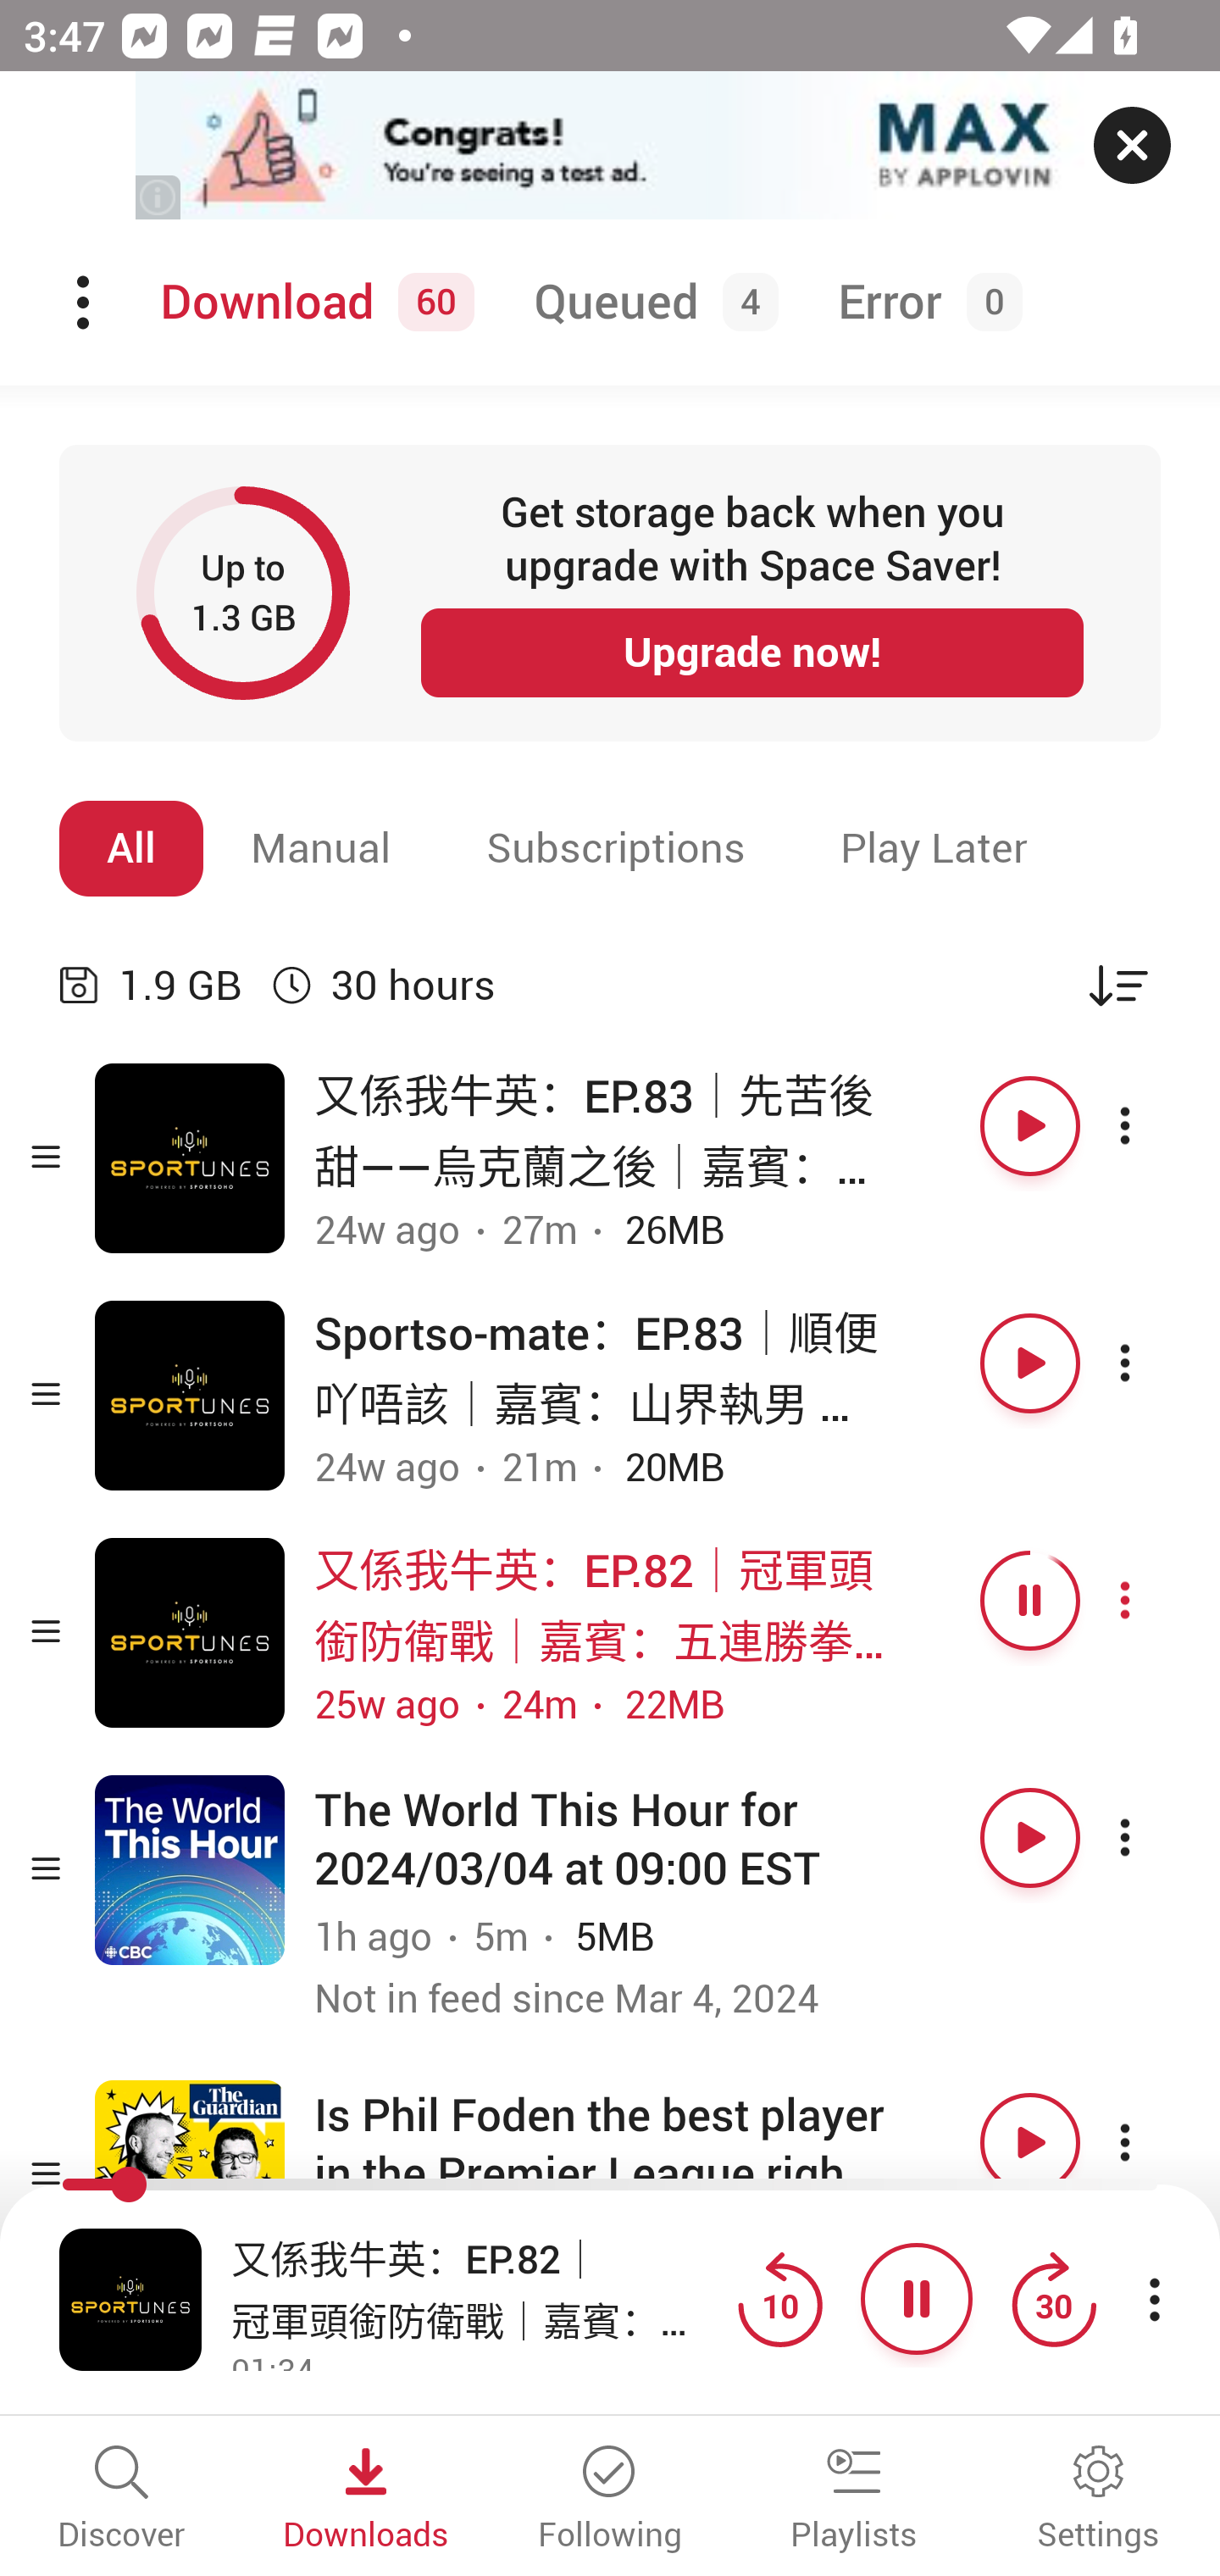  What do you see at coordinates (366, 2500) in the screenshot?
I see `Downloads` at bounding box center [366, 2500].